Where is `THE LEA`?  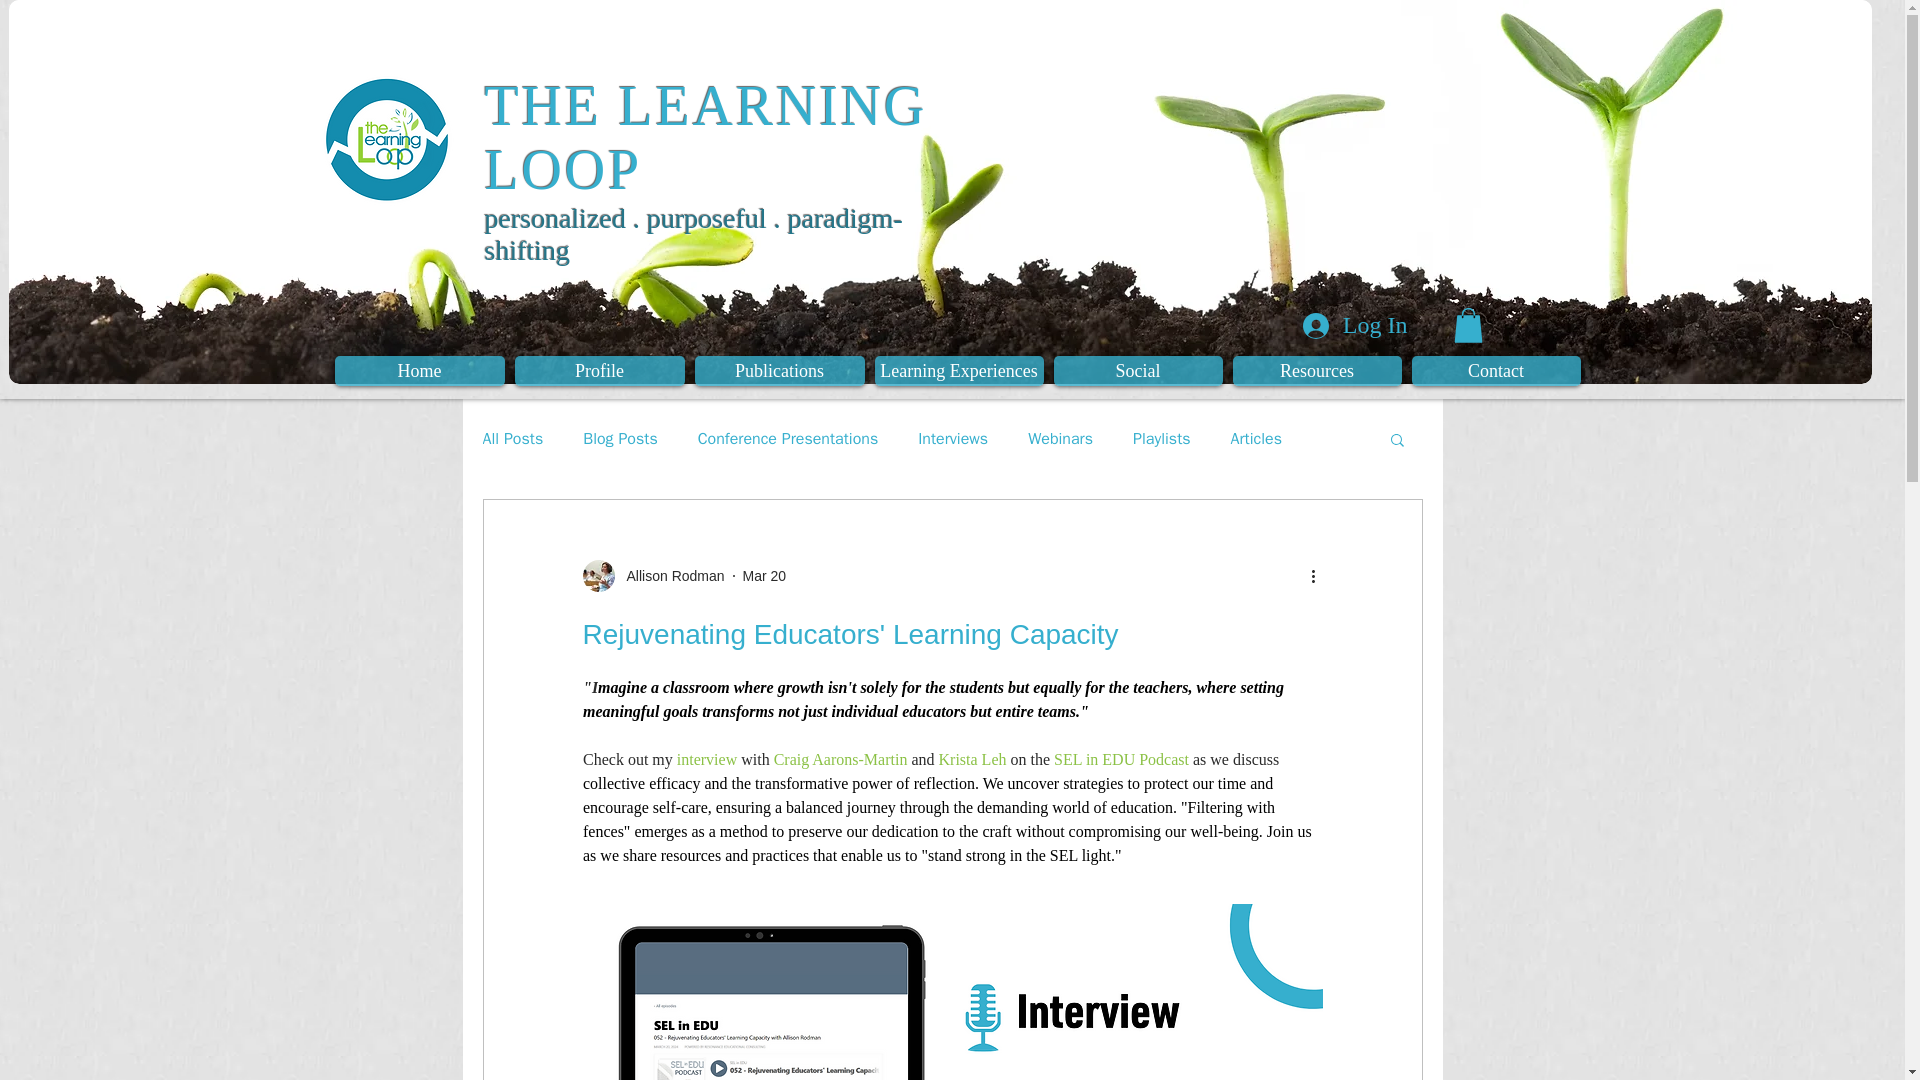
THE LEA is located at coordinates (609, 106).